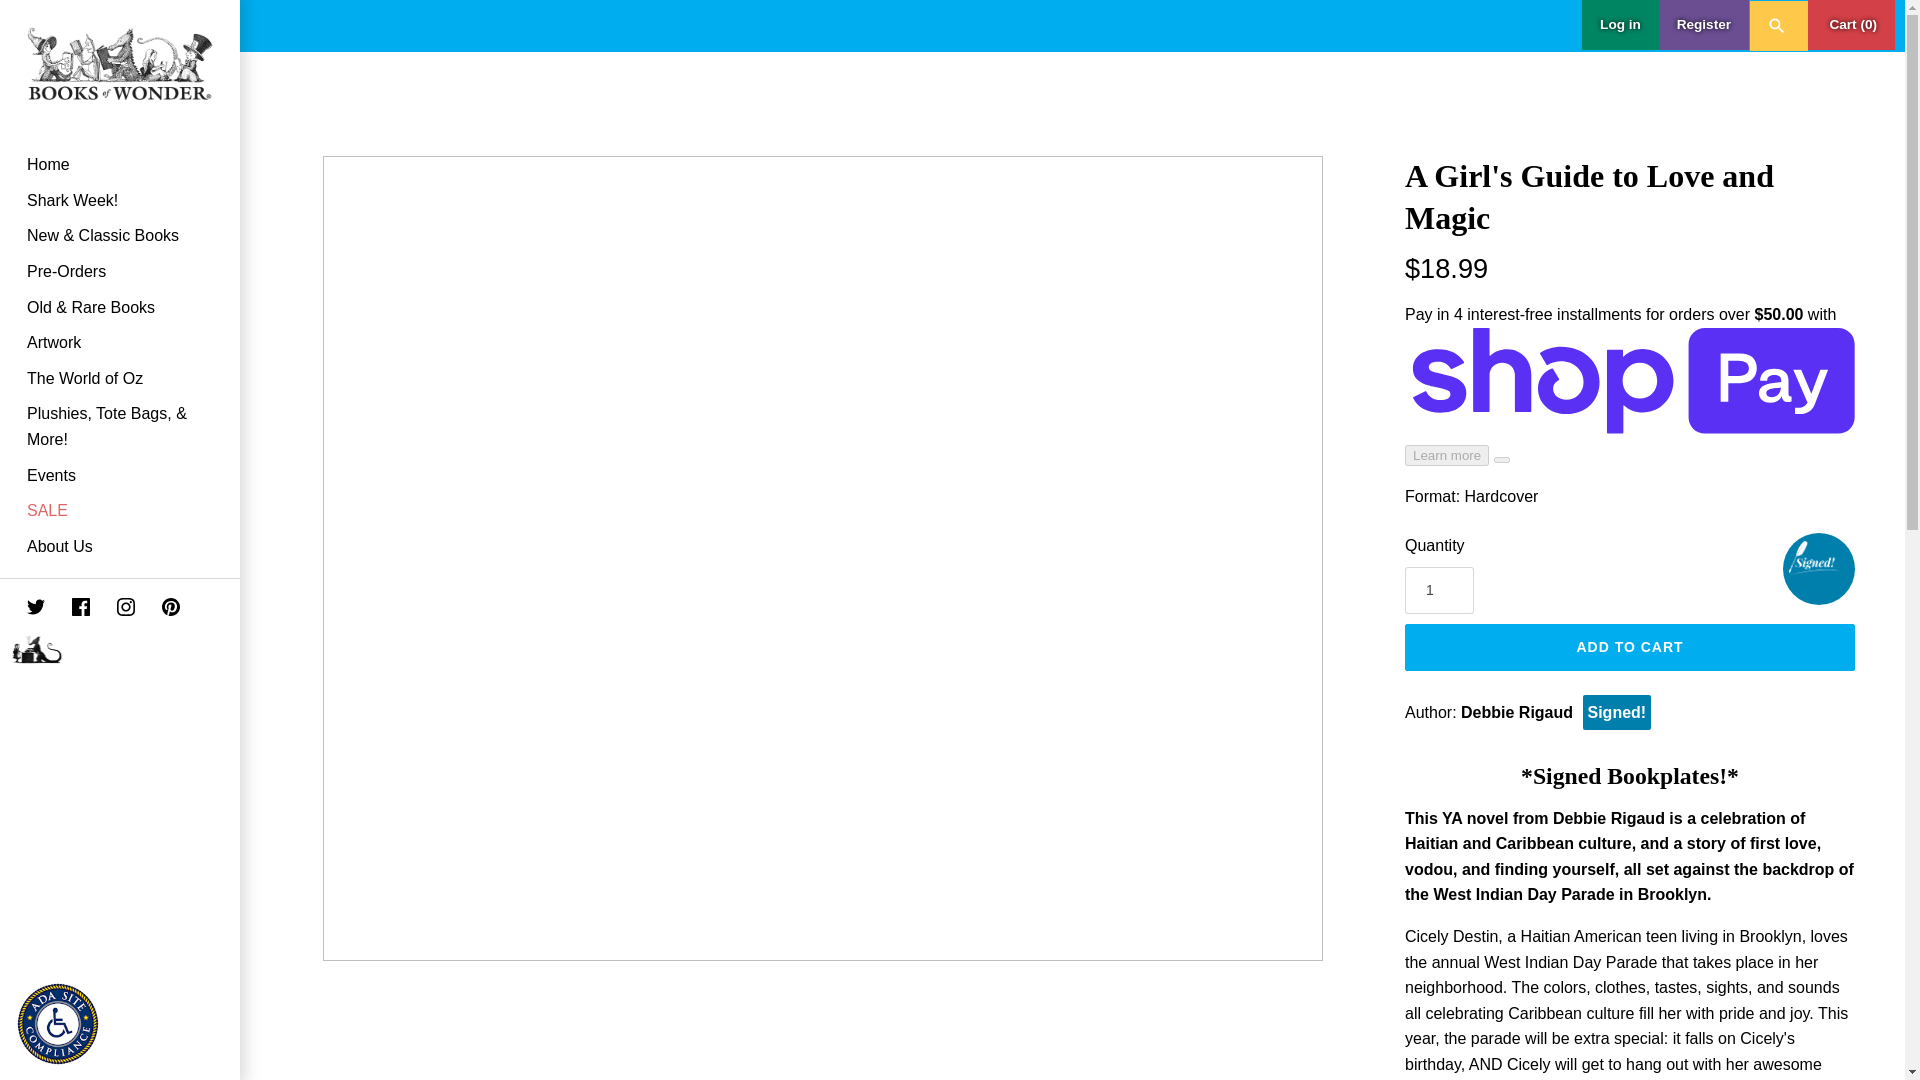 Image resolution: width=1920 pixels, height=1080 pixels. Describe the element at coordinates (1440, 590) in the screenshot. I see `1` at that location.